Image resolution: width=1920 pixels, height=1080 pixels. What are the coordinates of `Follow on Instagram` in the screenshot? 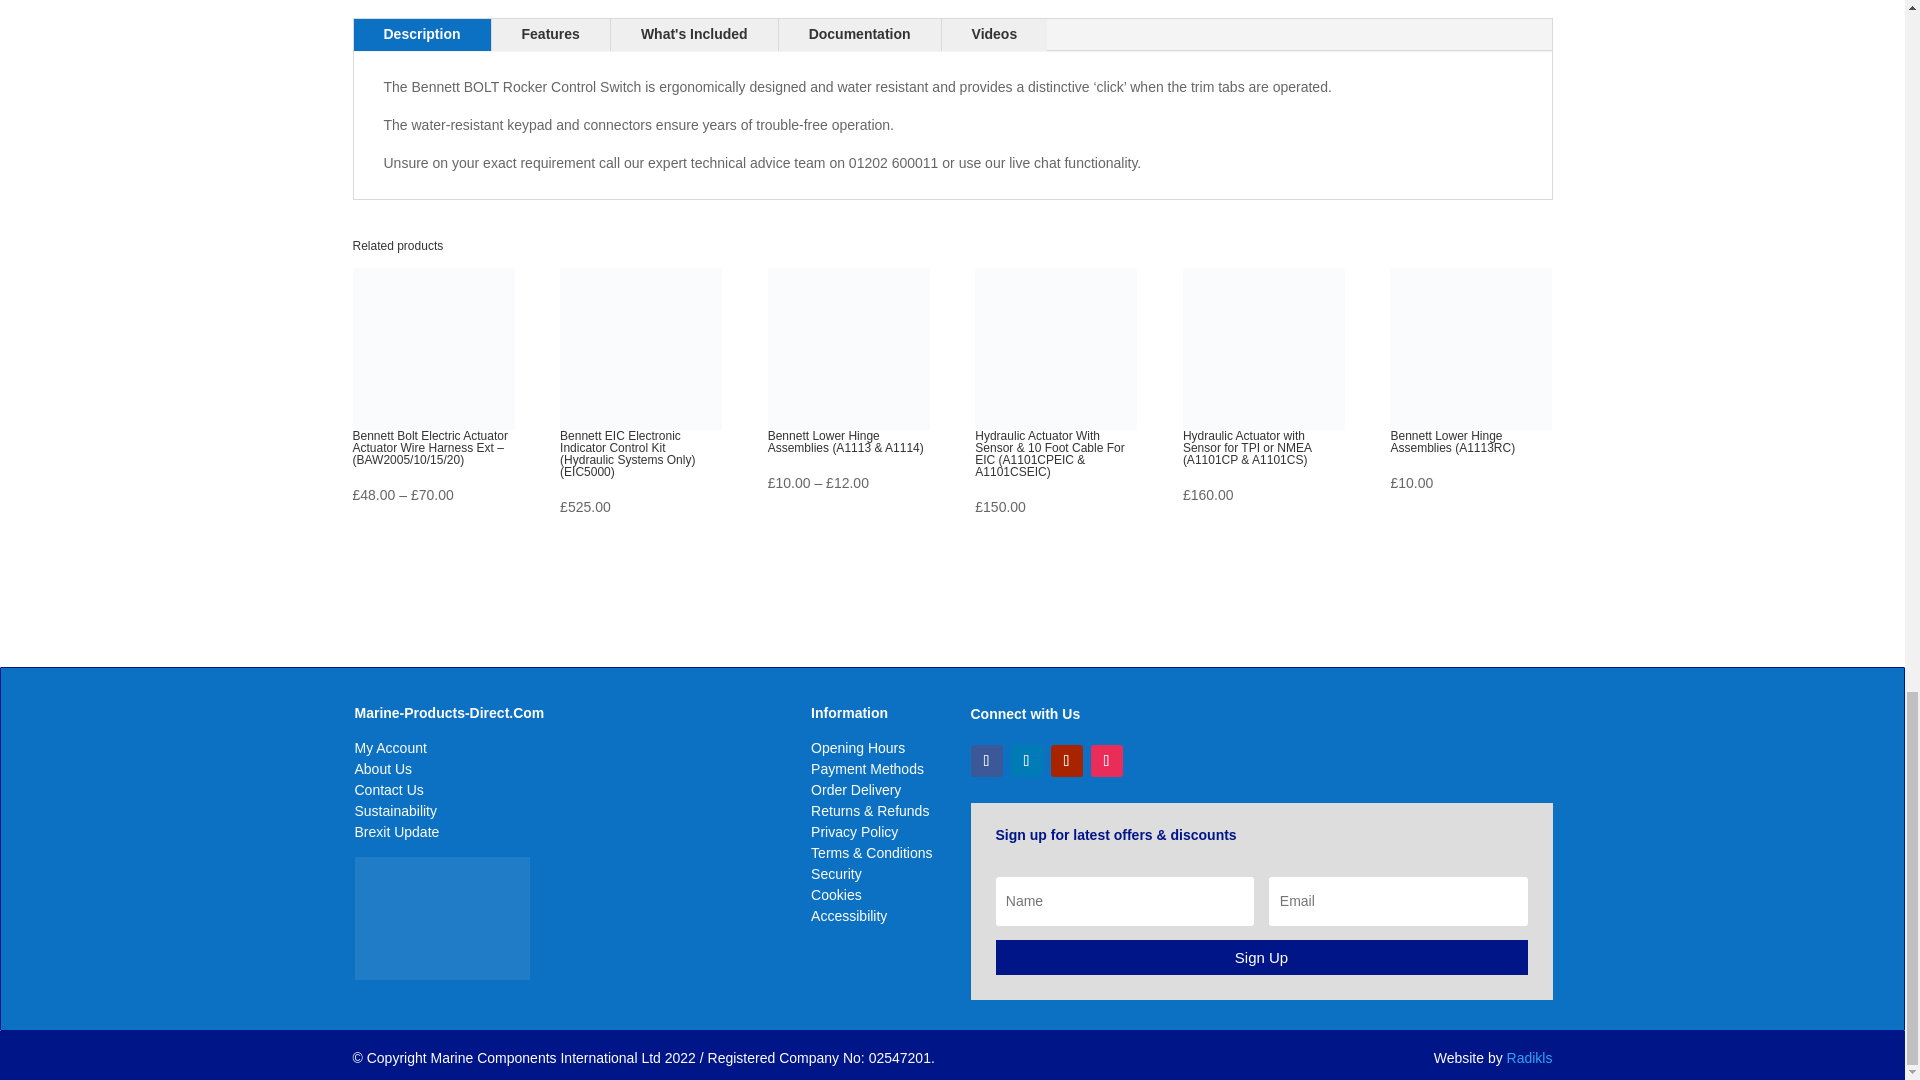 It's located at (1106, 760).